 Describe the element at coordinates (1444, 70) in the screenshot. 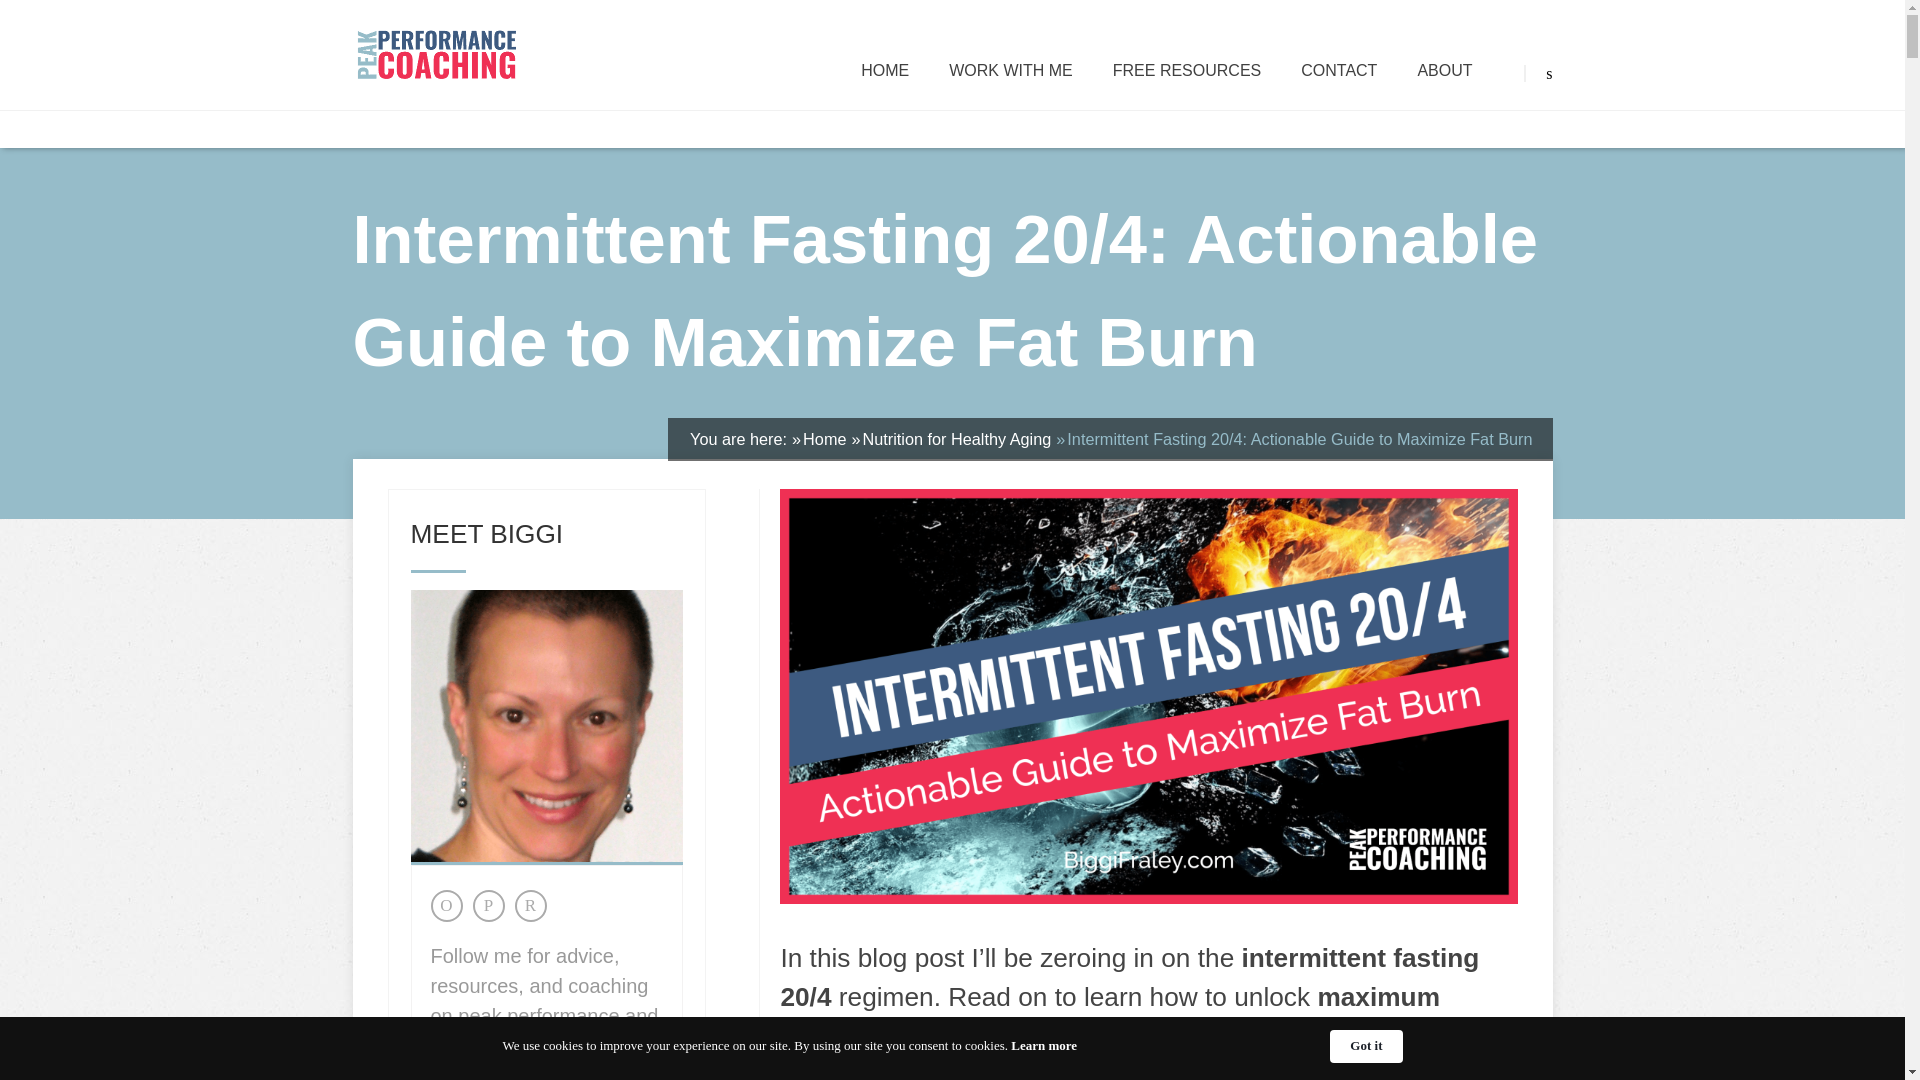

I see `ABOUT` at that location.